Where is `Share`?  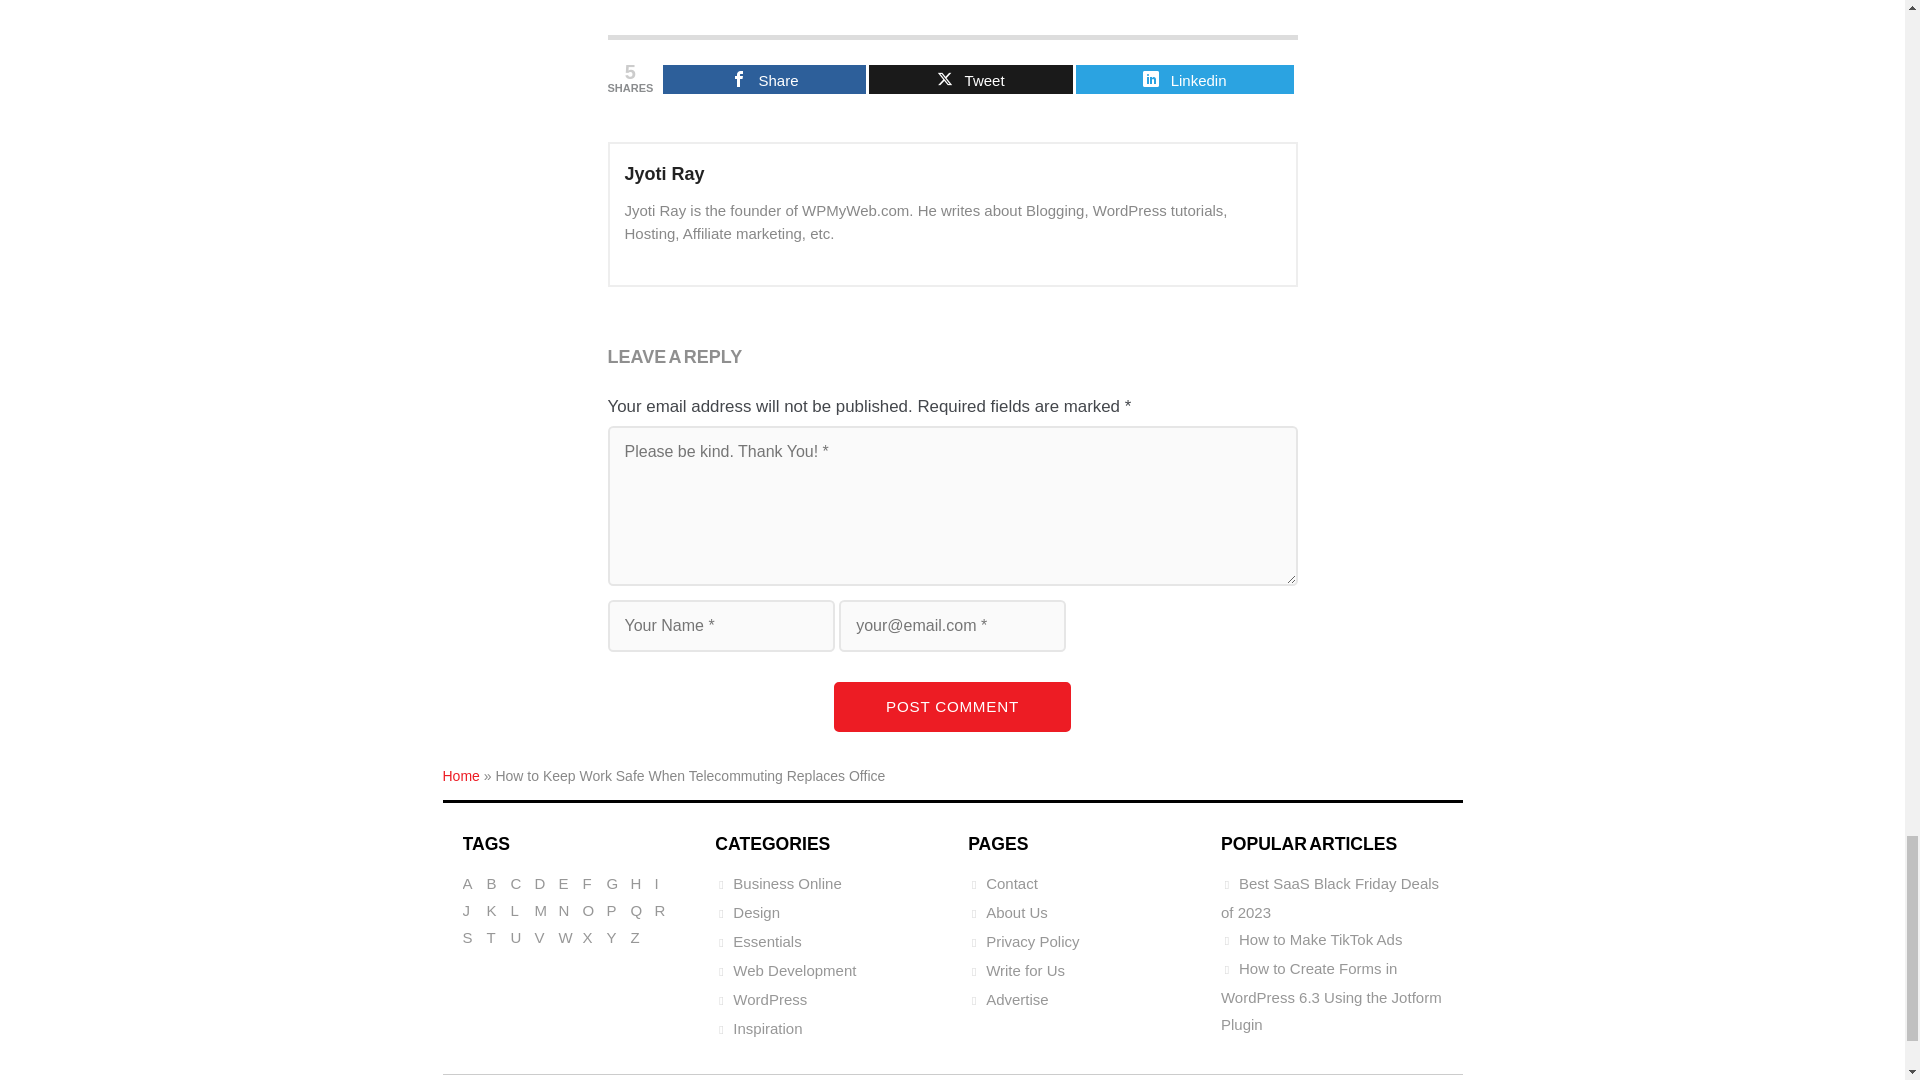 Share is located at coordinates (764, 78).